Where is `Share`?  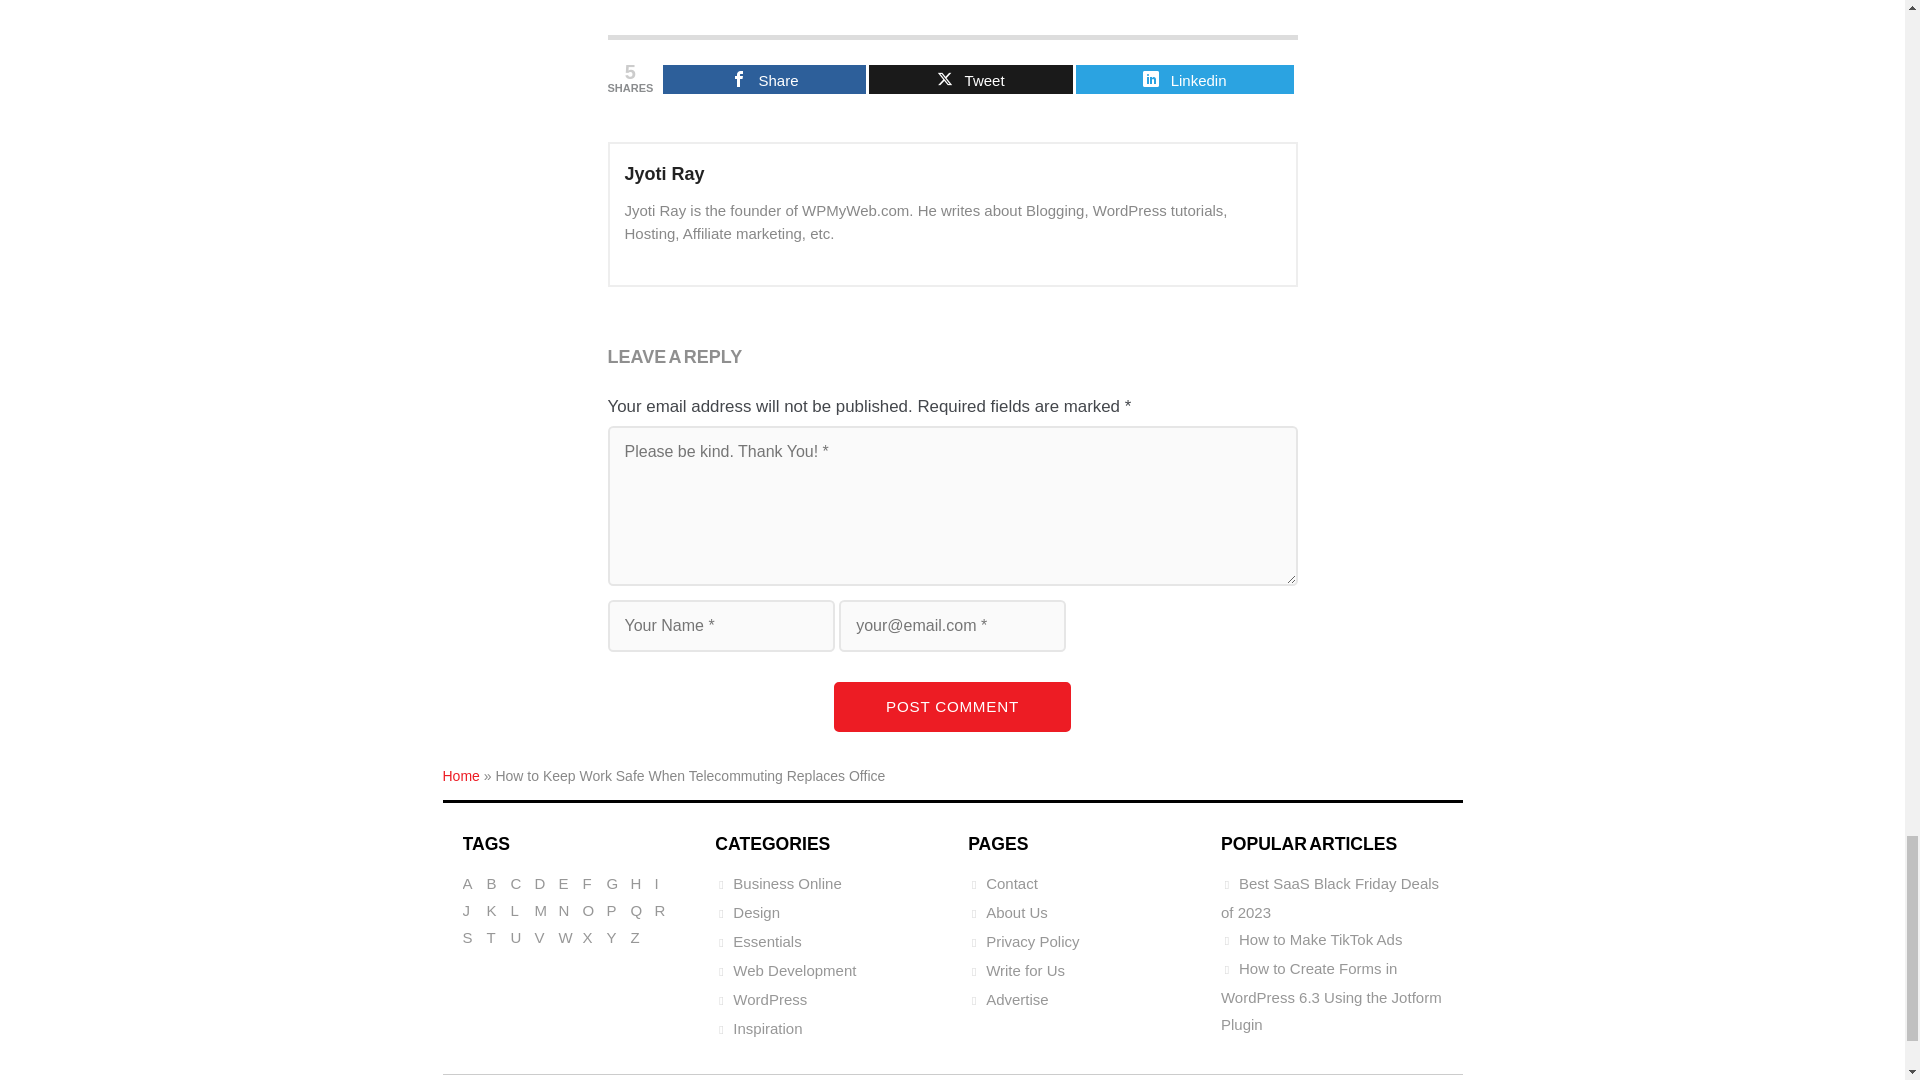 Share is located at coordinates (764, 78).